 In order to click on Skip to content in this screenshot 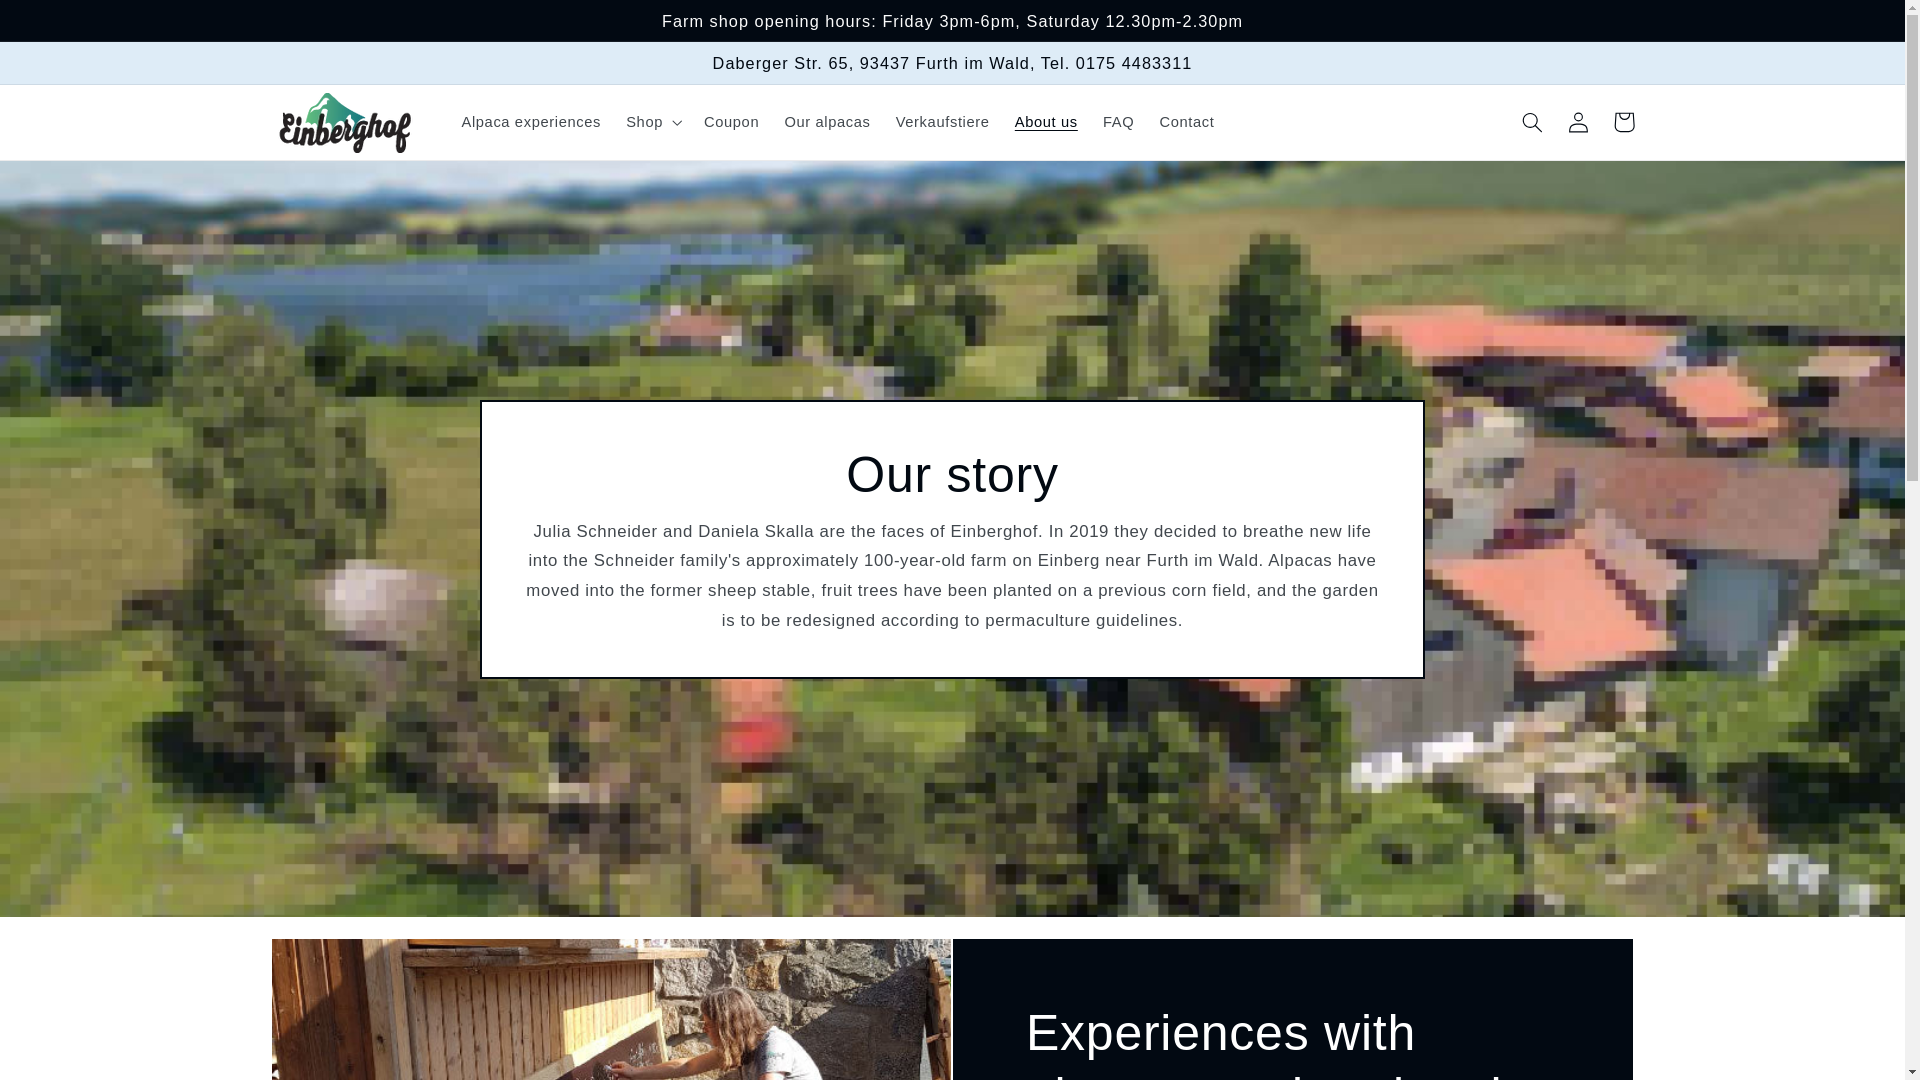, I will do `click(63, 24)`.